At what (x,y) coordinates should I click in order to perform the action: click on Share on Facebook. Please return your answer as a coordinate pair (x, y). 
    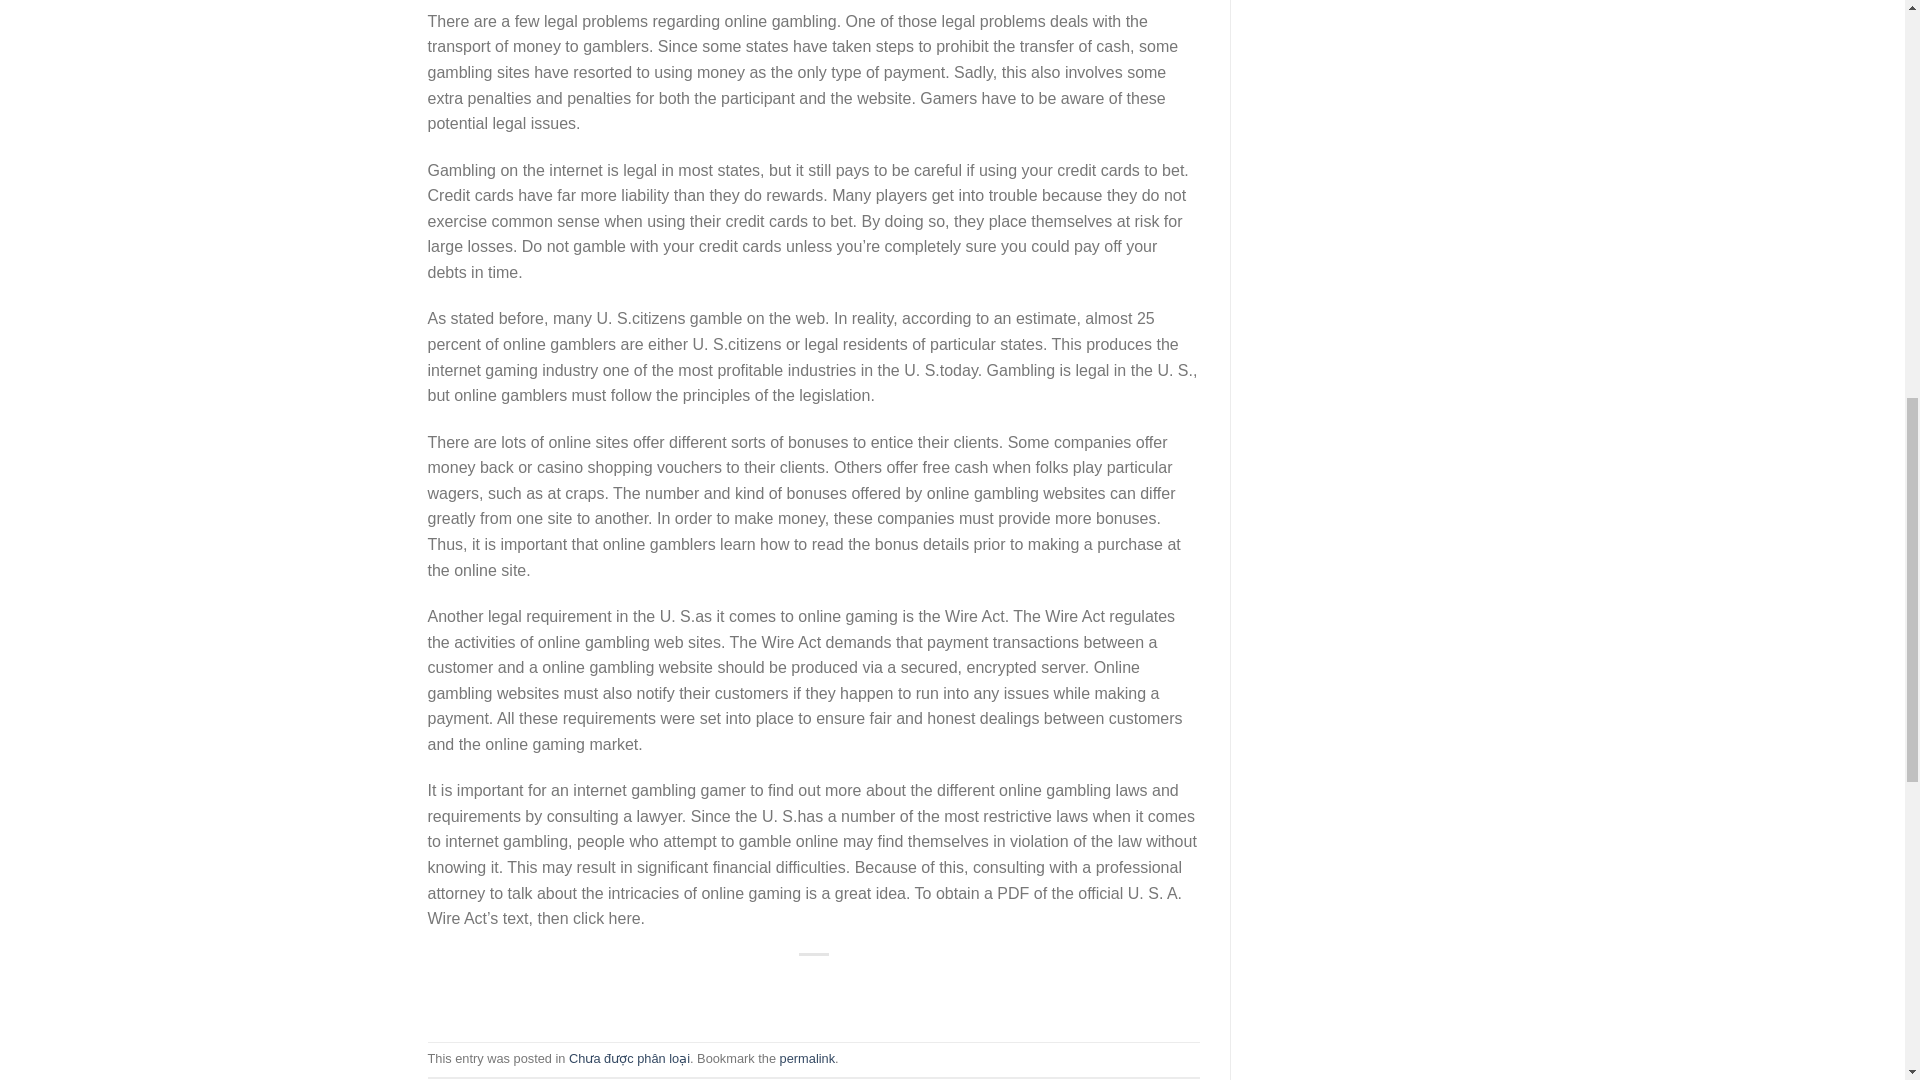
    Looking at the image, I should click on (742, 988).